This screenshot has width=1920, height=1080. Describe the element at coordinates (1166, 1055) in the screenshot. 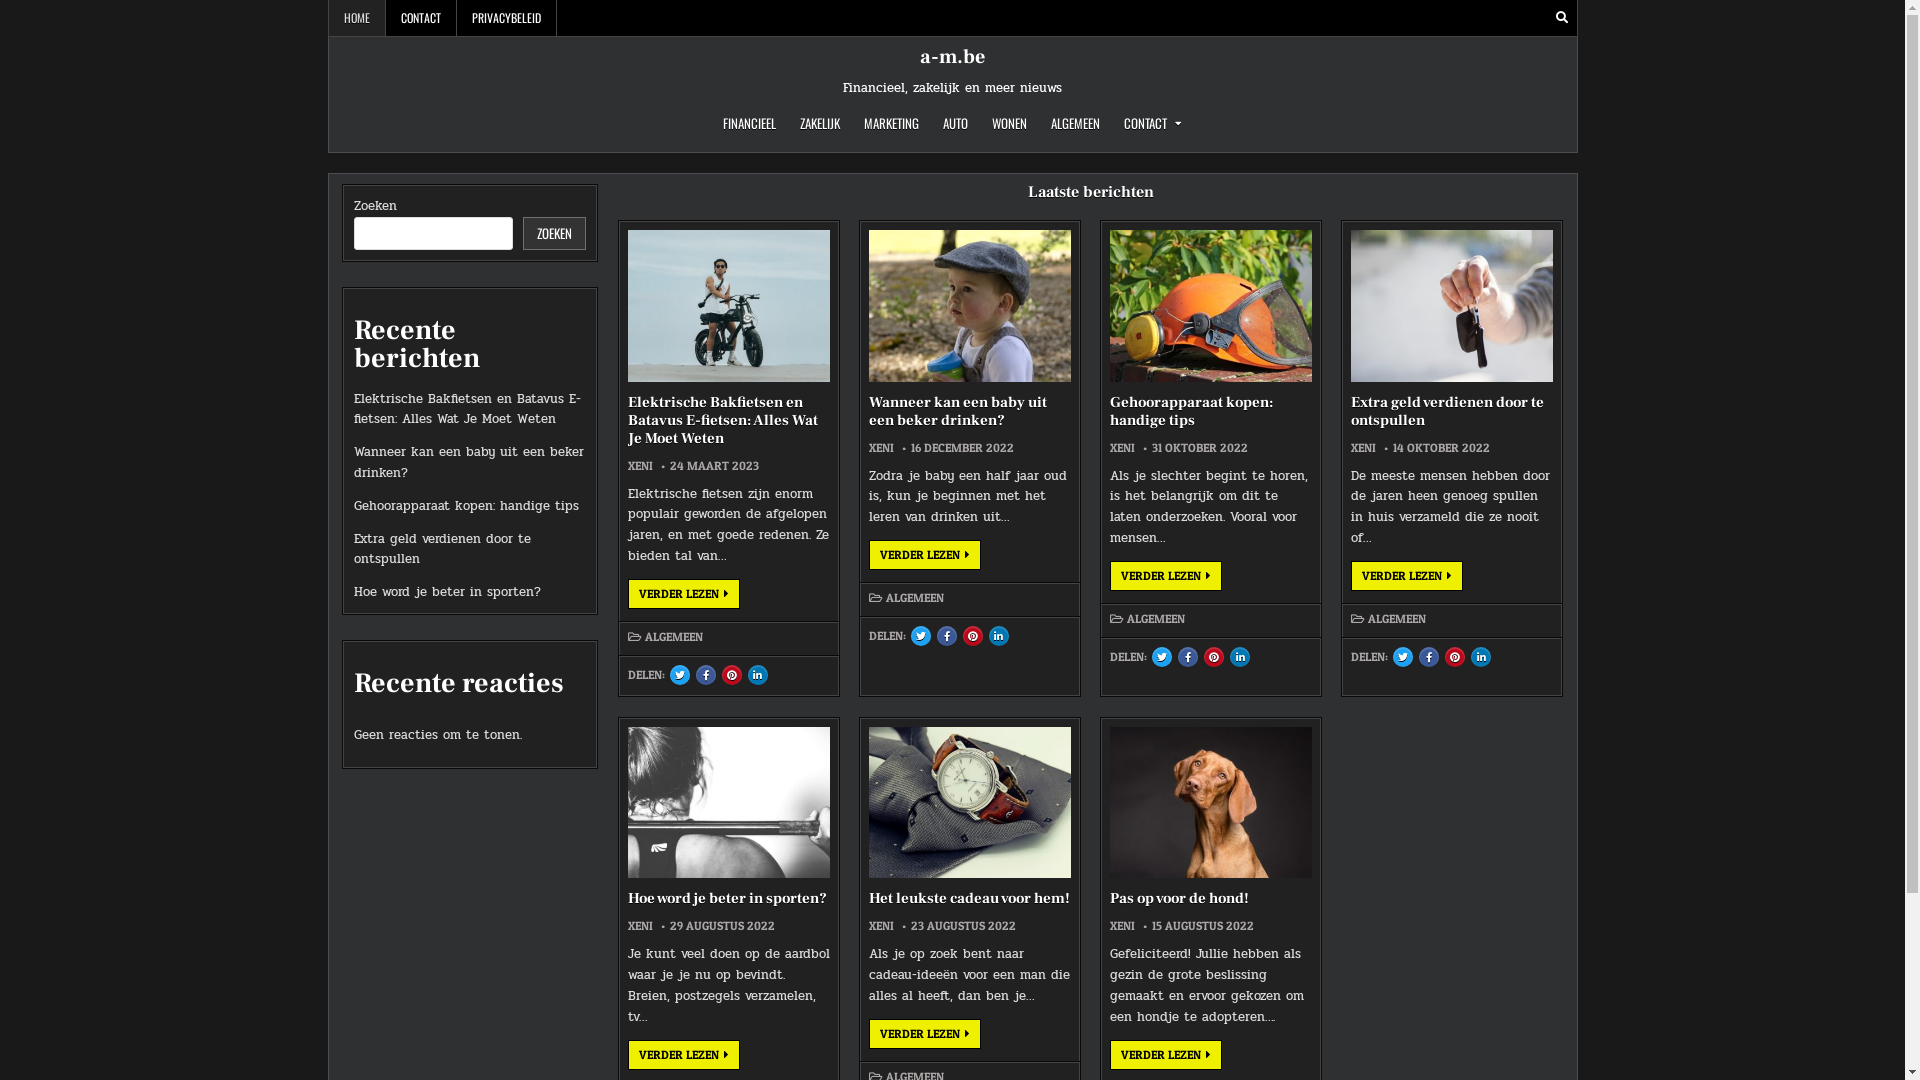

I see `VERDER LEZEN
PAS OP VOOR DE HOND!` at that location.